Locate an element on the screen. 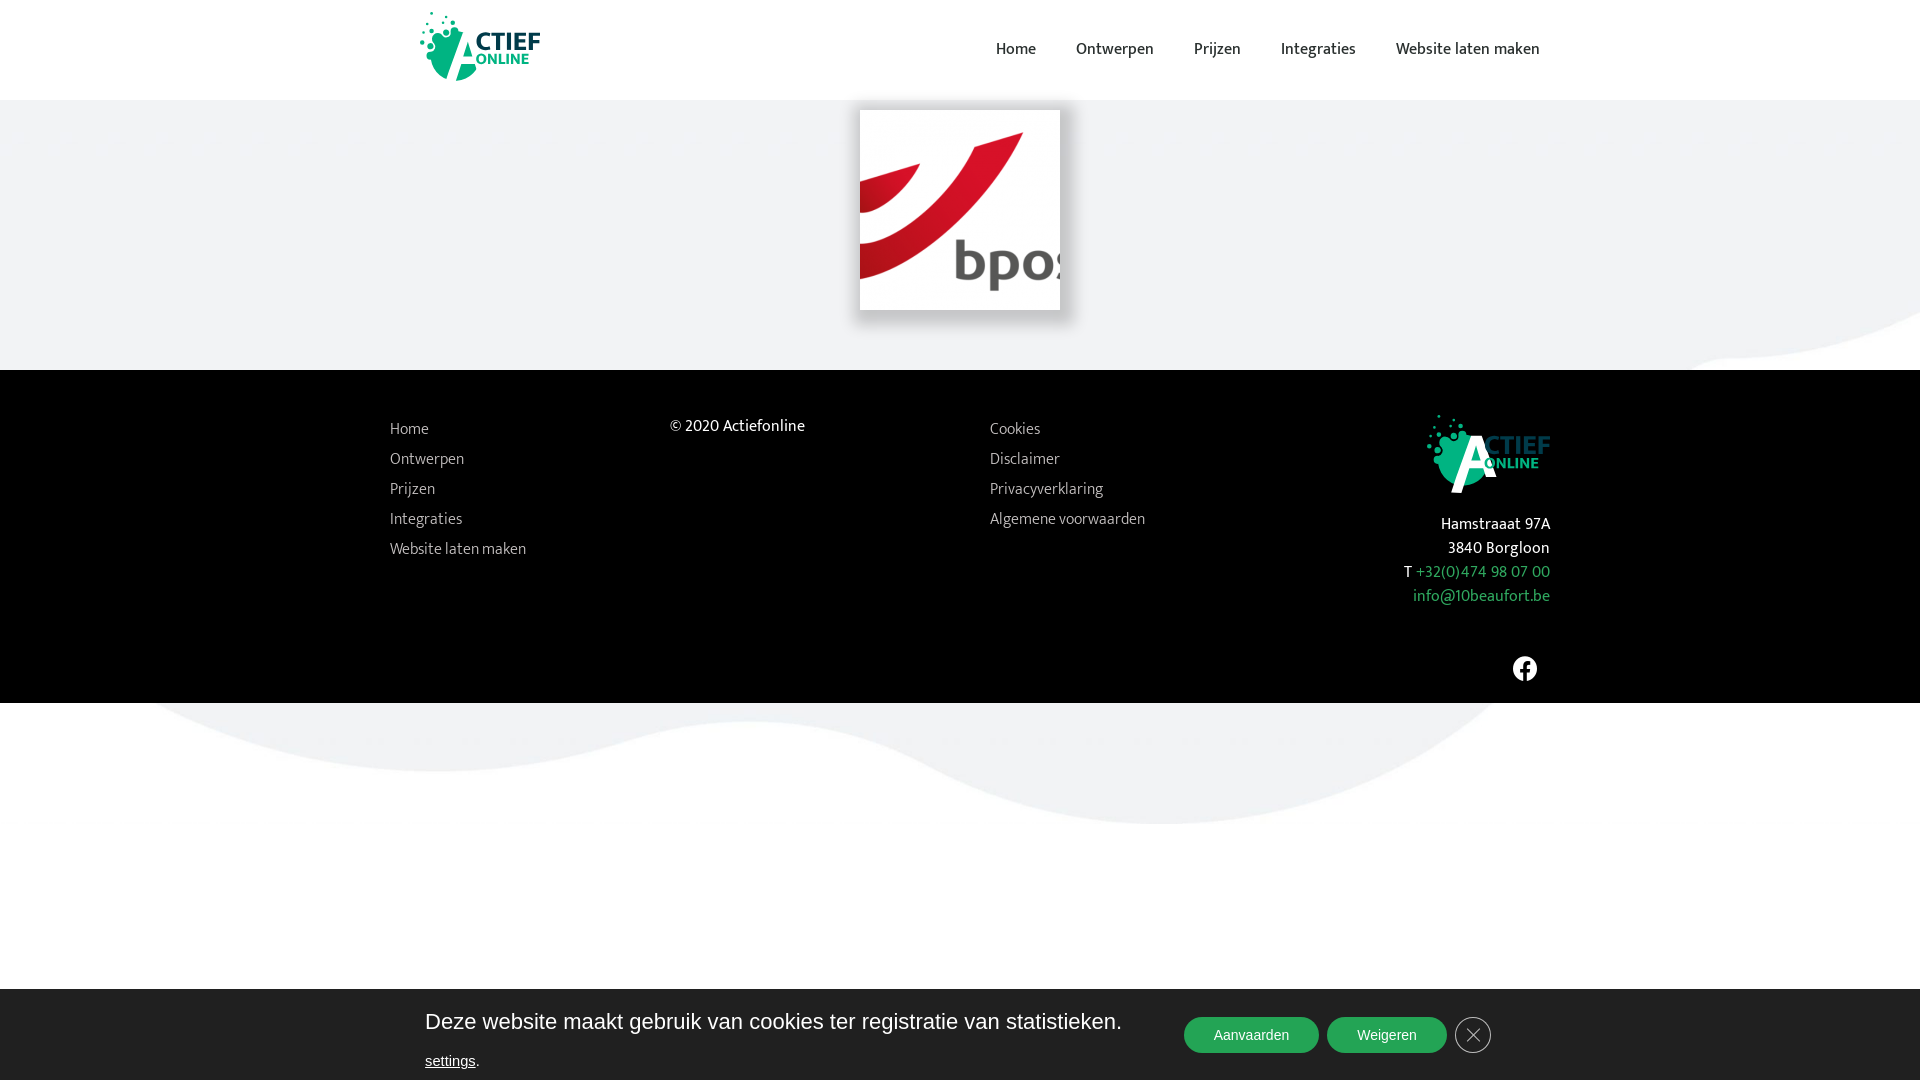 The image size is (1920, 1080). Aanvaarden is located at coordinates (1252, 1034).